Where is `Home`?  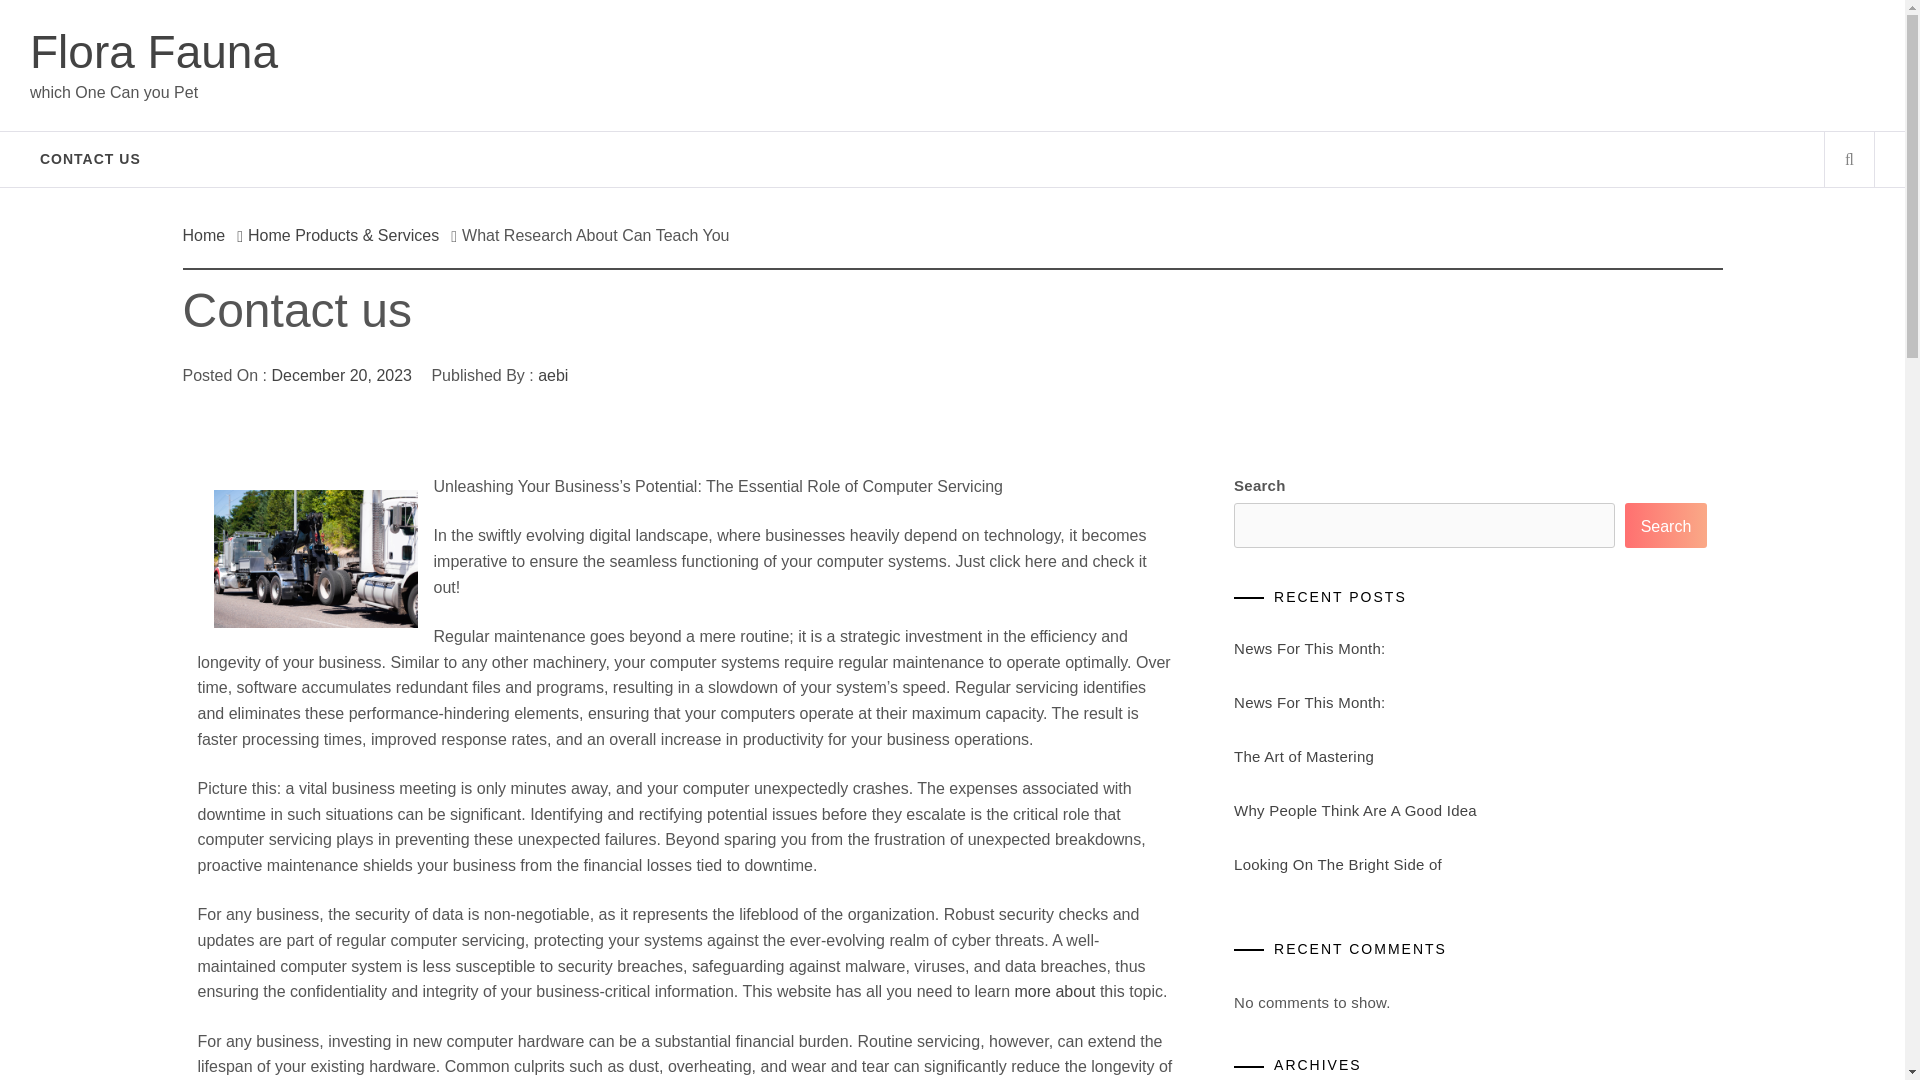
Home is located at coordinates (209, 235).